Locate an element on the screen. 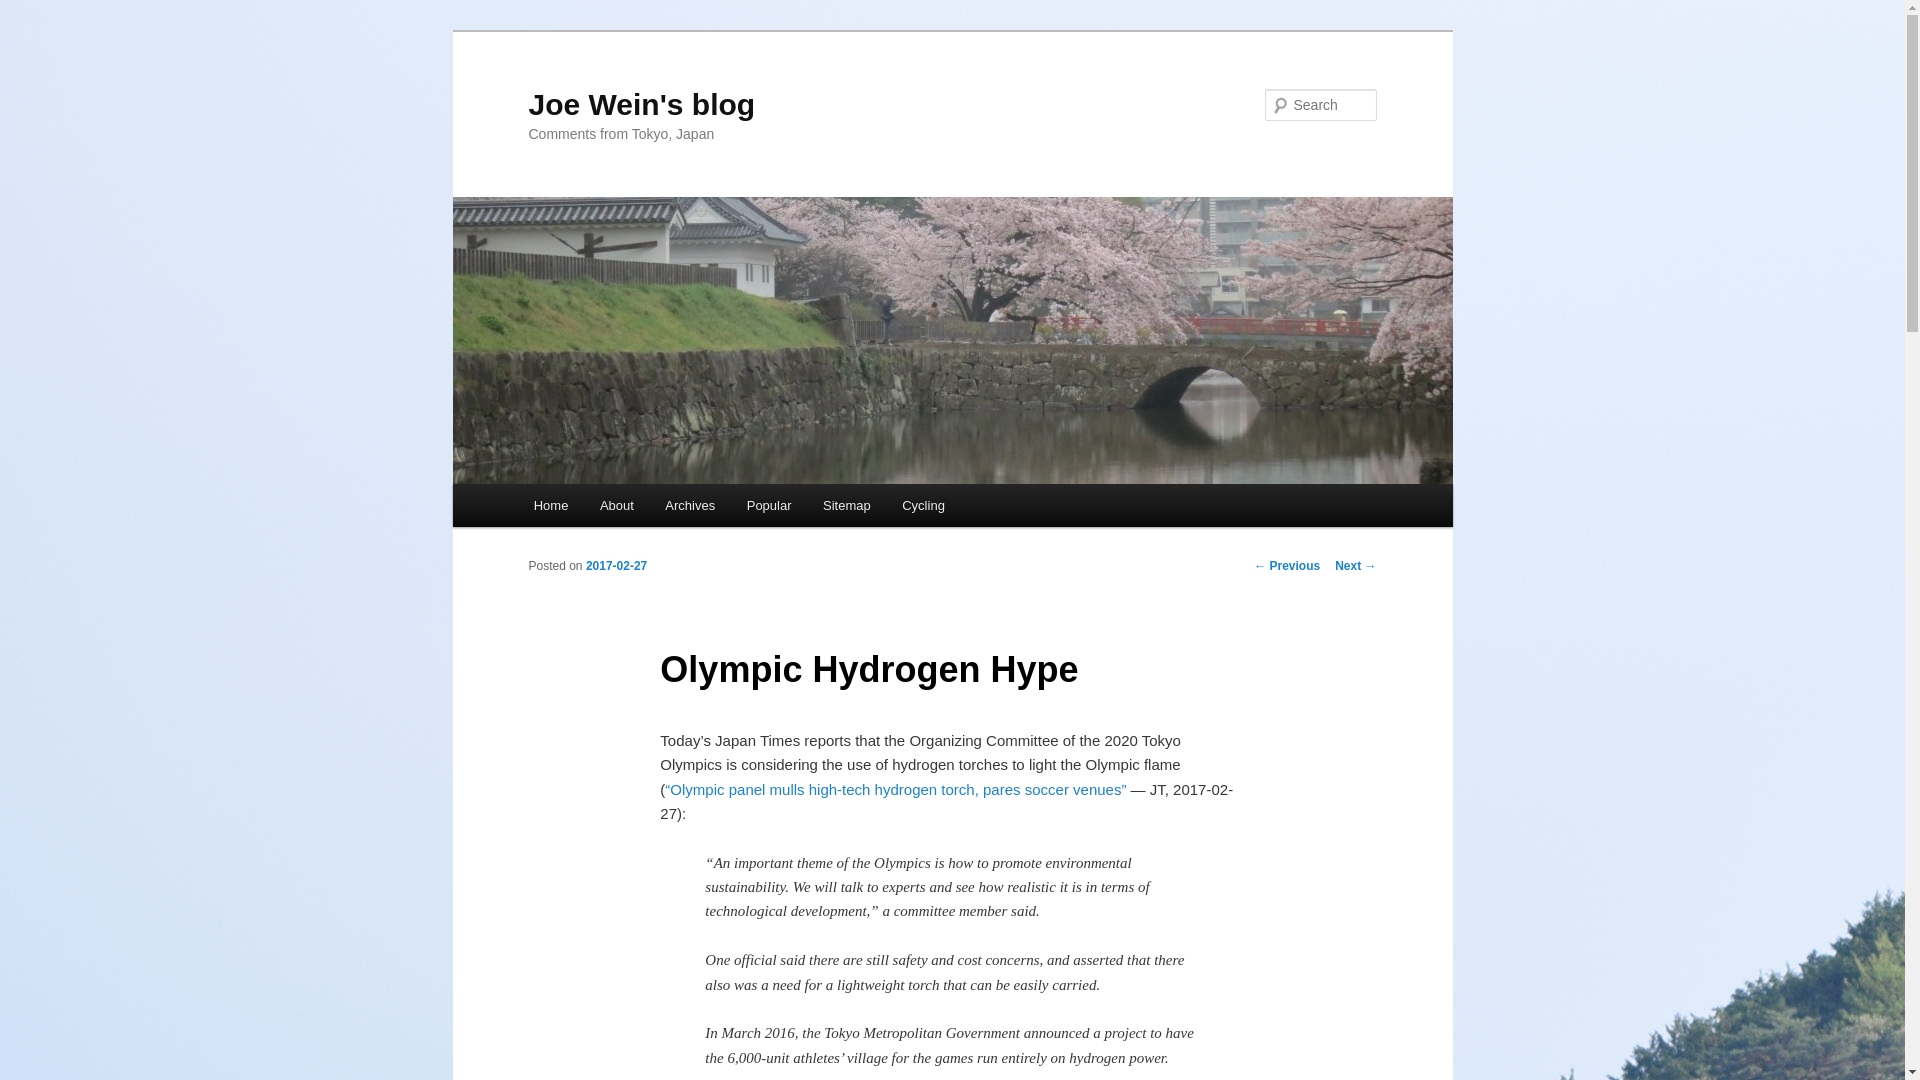 The width and height of the screenshot is (1920, 1080). Search is located at coordinates (32, 11).